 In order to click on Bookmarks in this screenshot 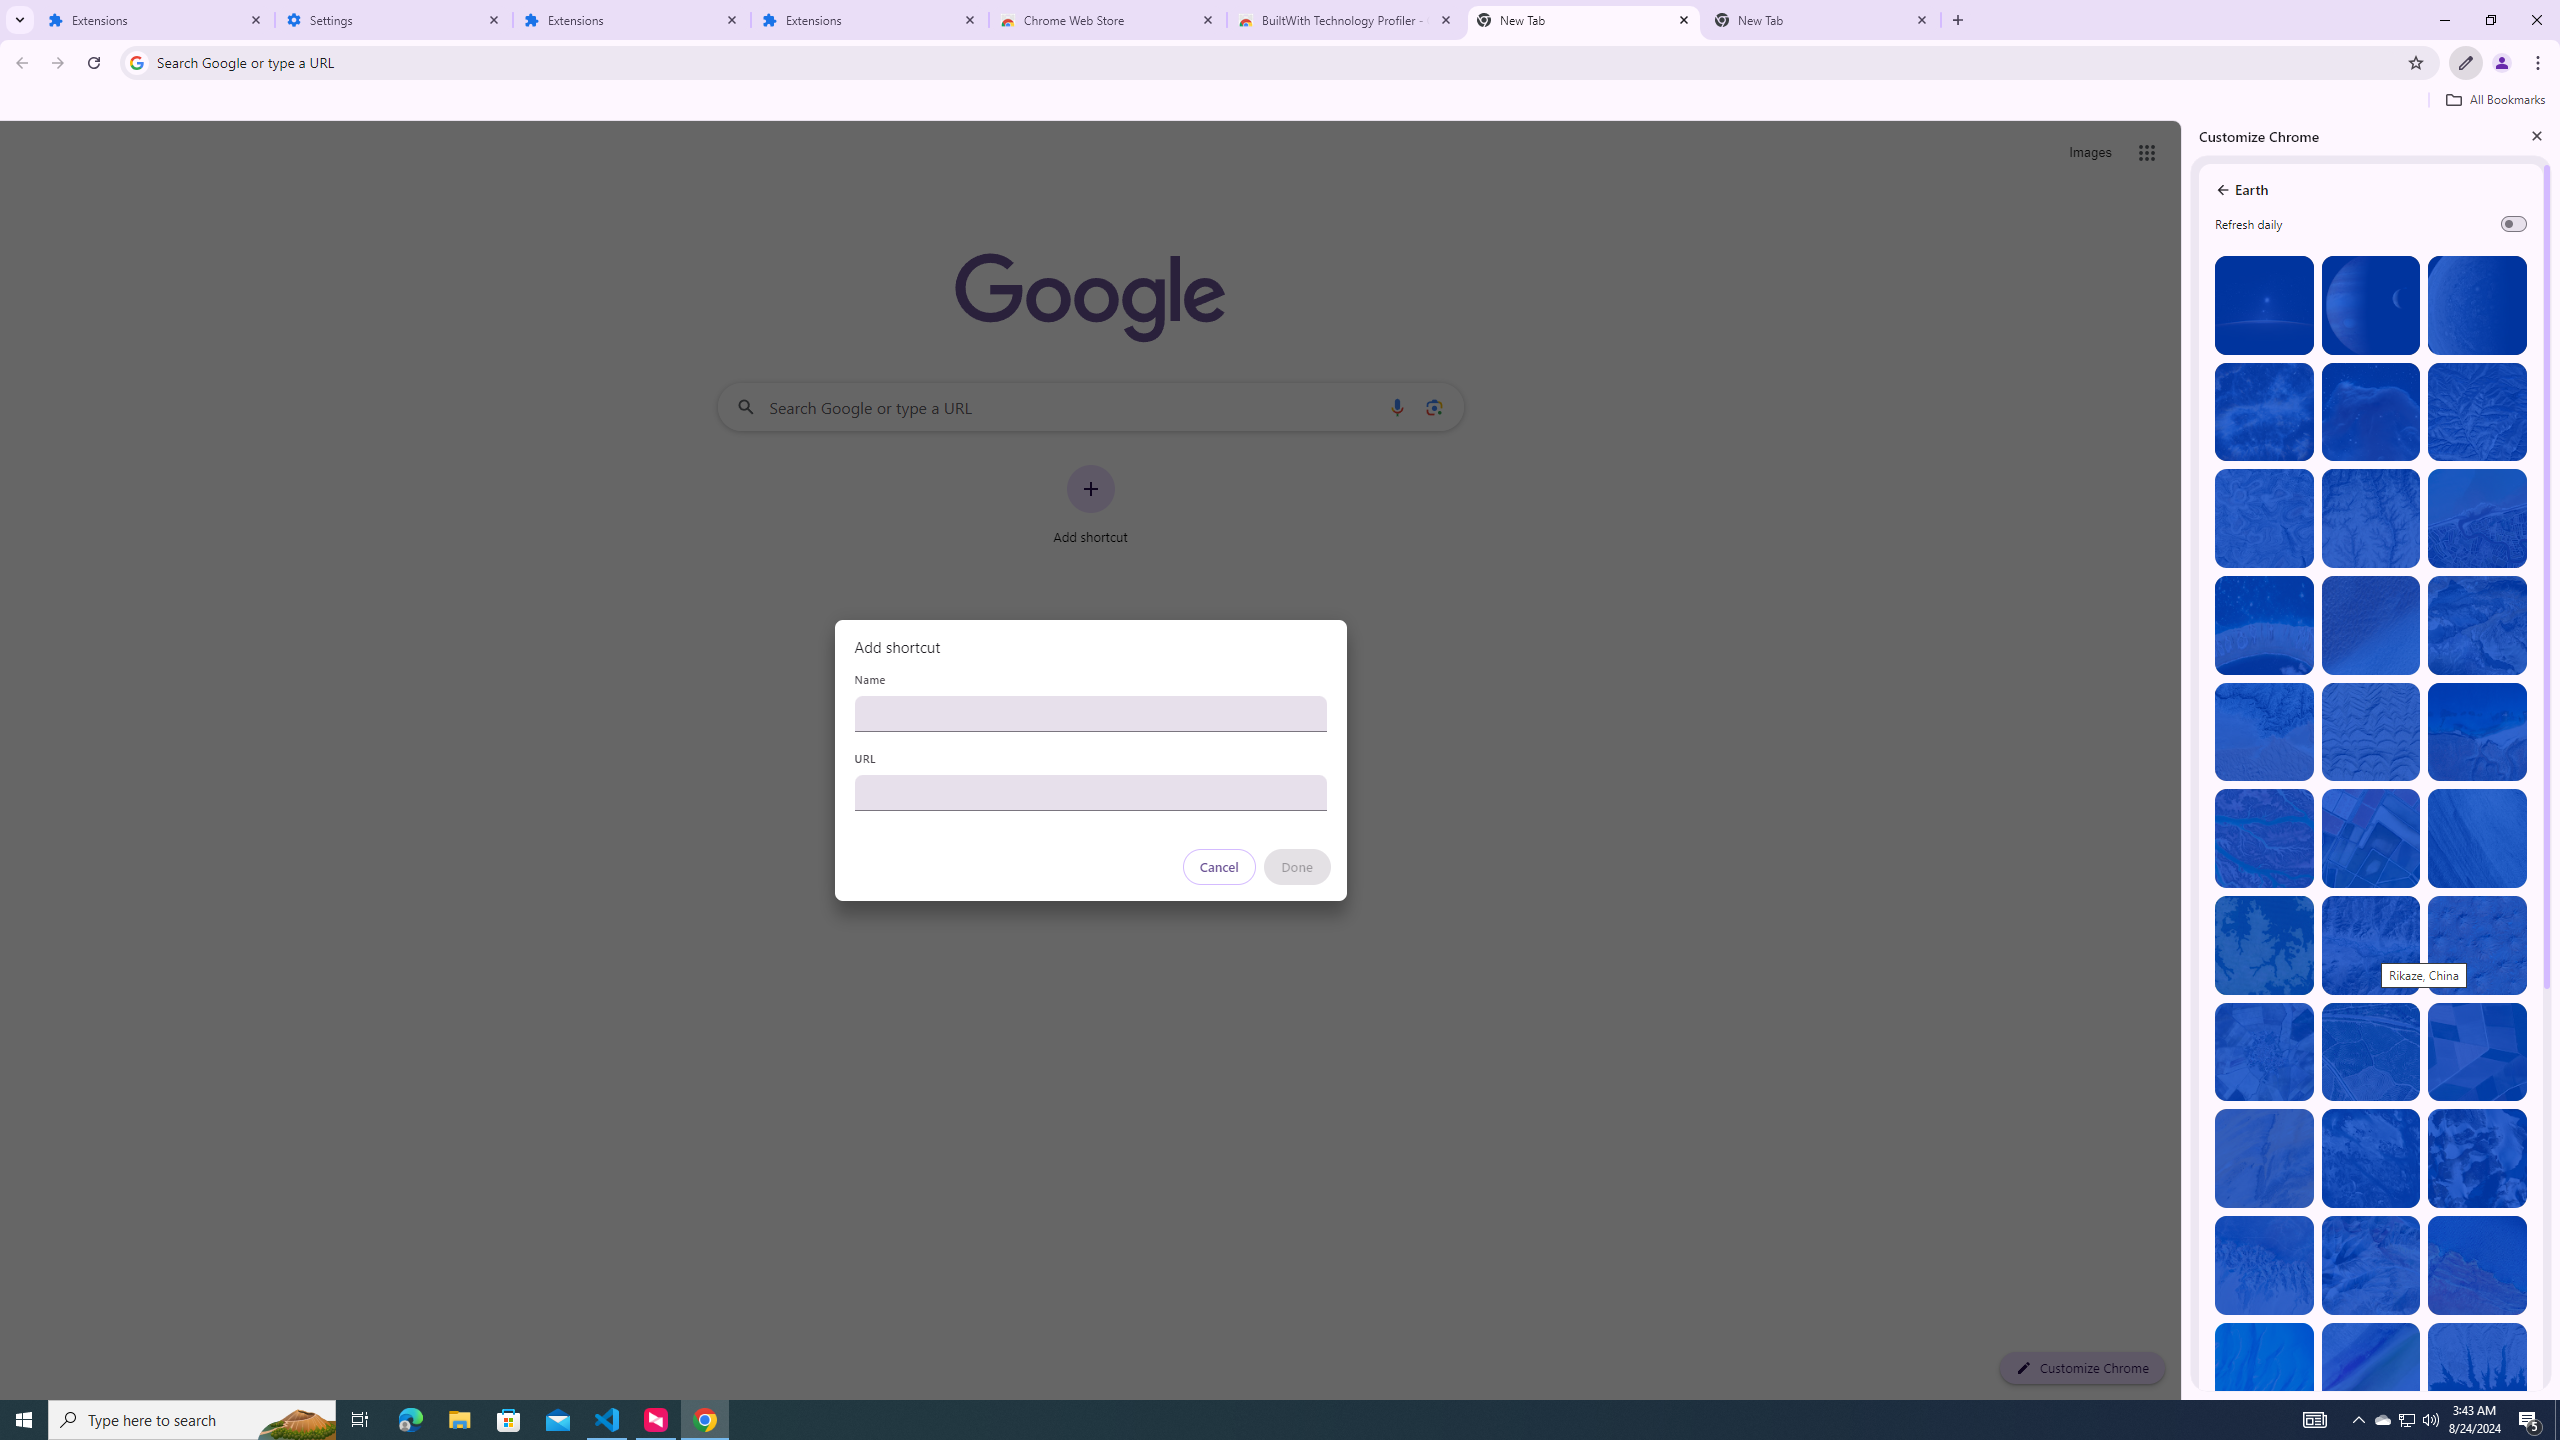, I will do `click(1280, 102)`.